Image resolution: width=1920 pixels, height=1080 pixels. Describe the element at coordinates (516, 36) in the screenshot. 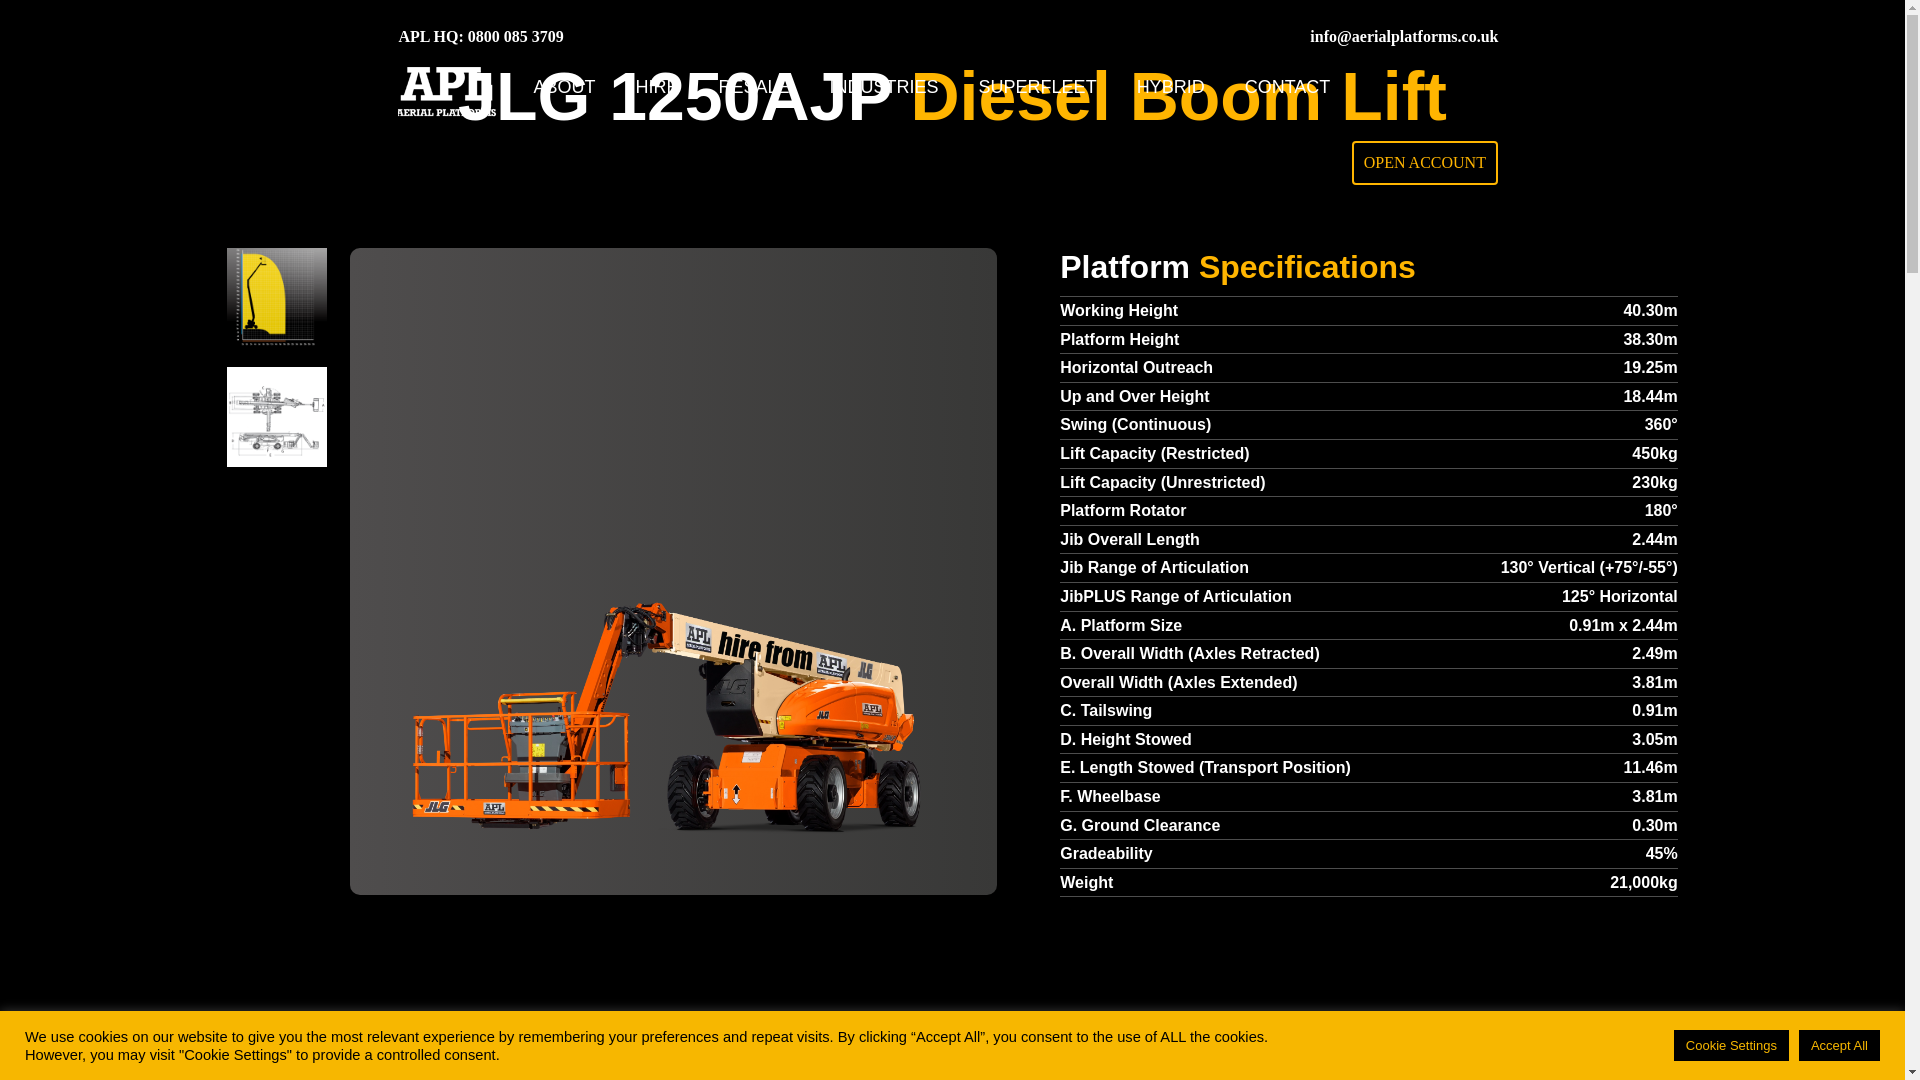

I see `0800 085 3709` at that location.